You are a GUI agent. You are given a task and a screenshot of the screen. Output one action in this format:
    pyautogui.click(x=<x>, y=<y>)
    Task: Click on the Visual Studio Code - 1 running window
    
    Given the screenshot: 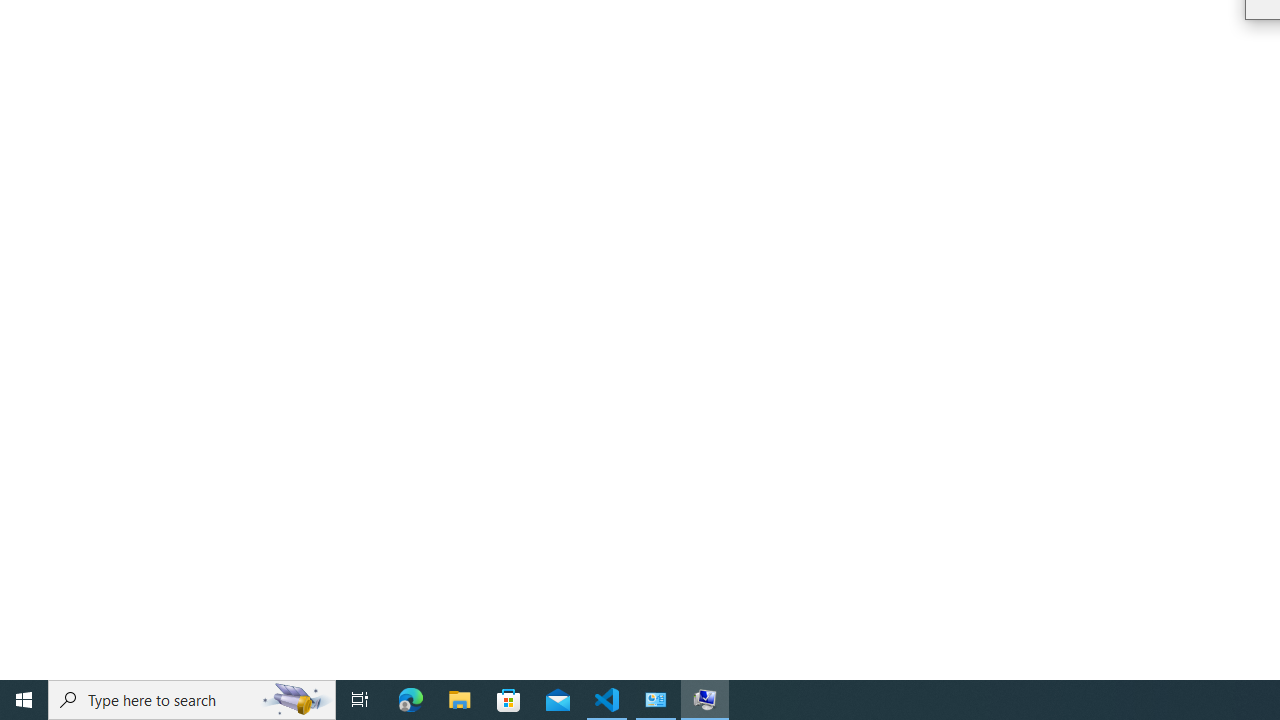 What is the action you would take?
    pyautogui.click(x=607, y=700)
    